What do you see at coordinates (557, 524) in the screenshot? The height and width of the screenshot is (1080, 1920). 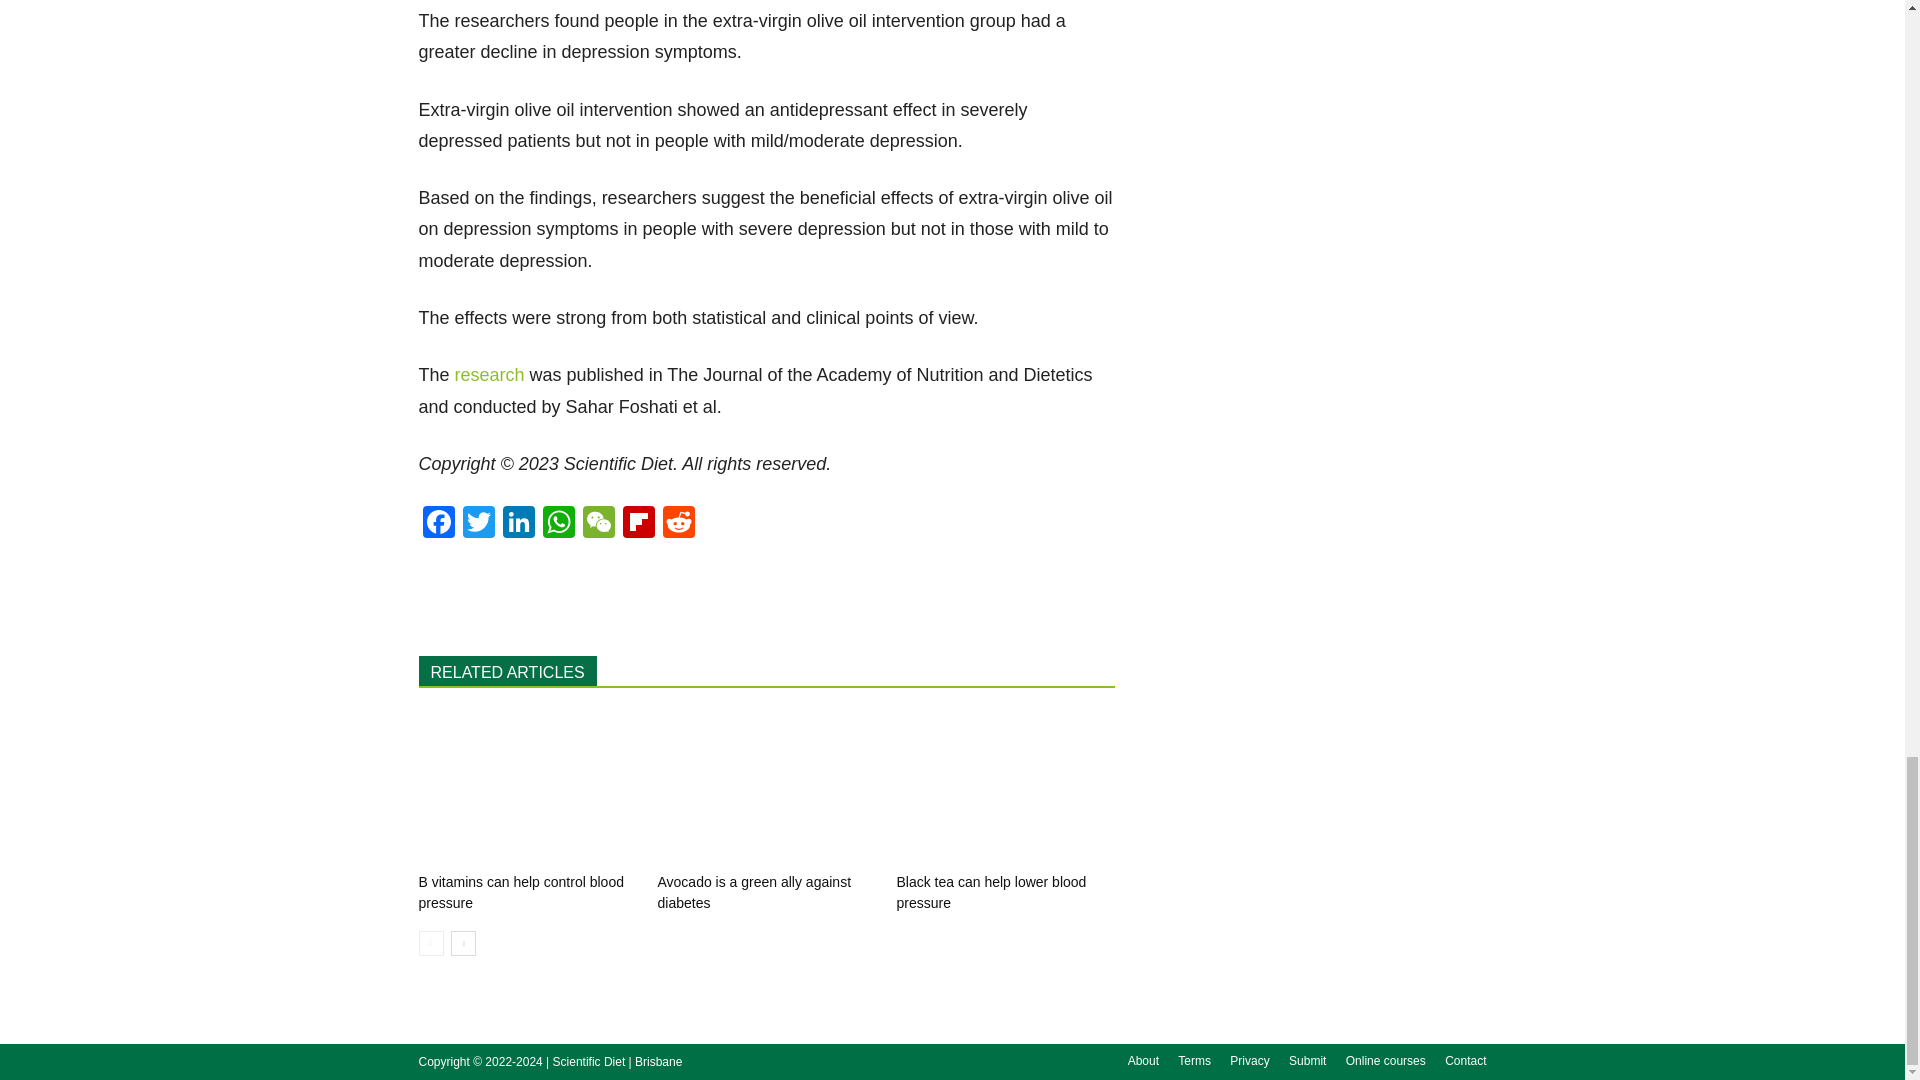 I see `WhatsApp` at bounding box center [557, 524].